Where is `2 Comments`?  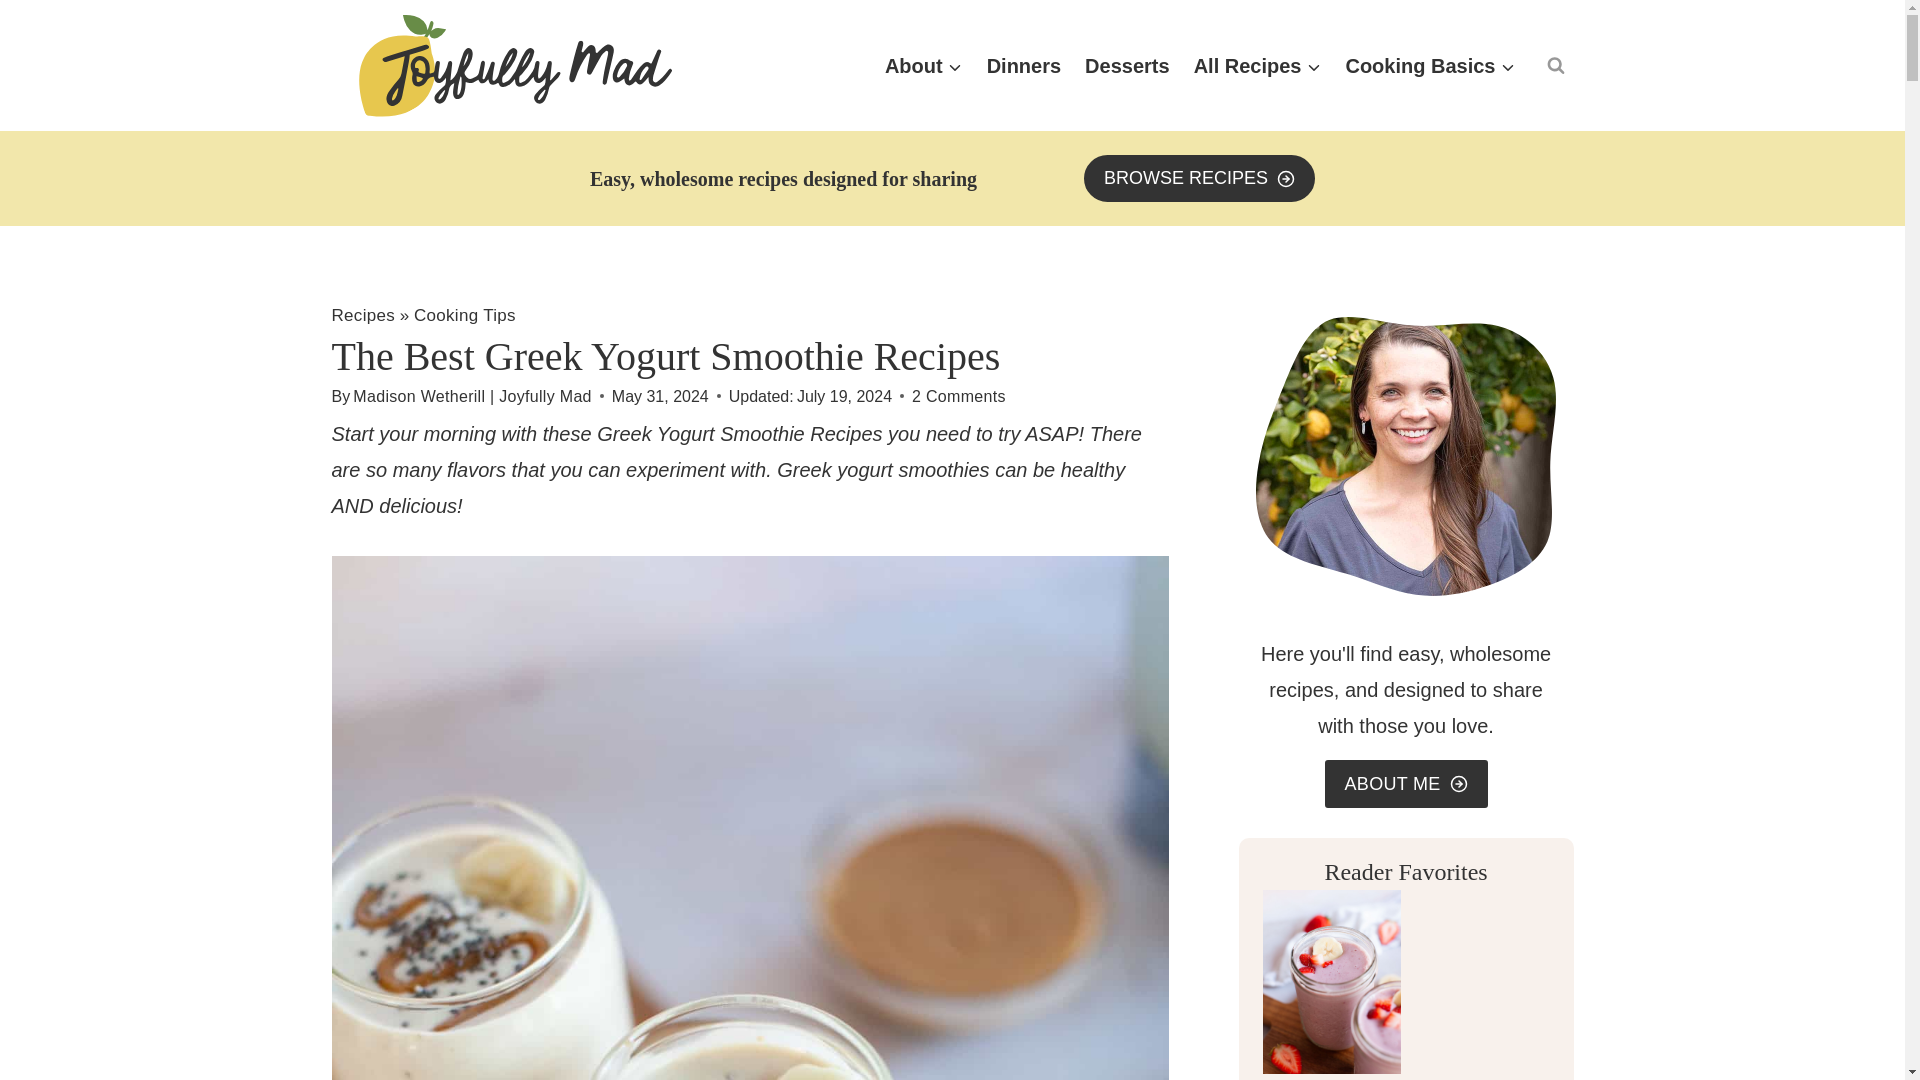
2 Comments is located at coordinates (959, 396).